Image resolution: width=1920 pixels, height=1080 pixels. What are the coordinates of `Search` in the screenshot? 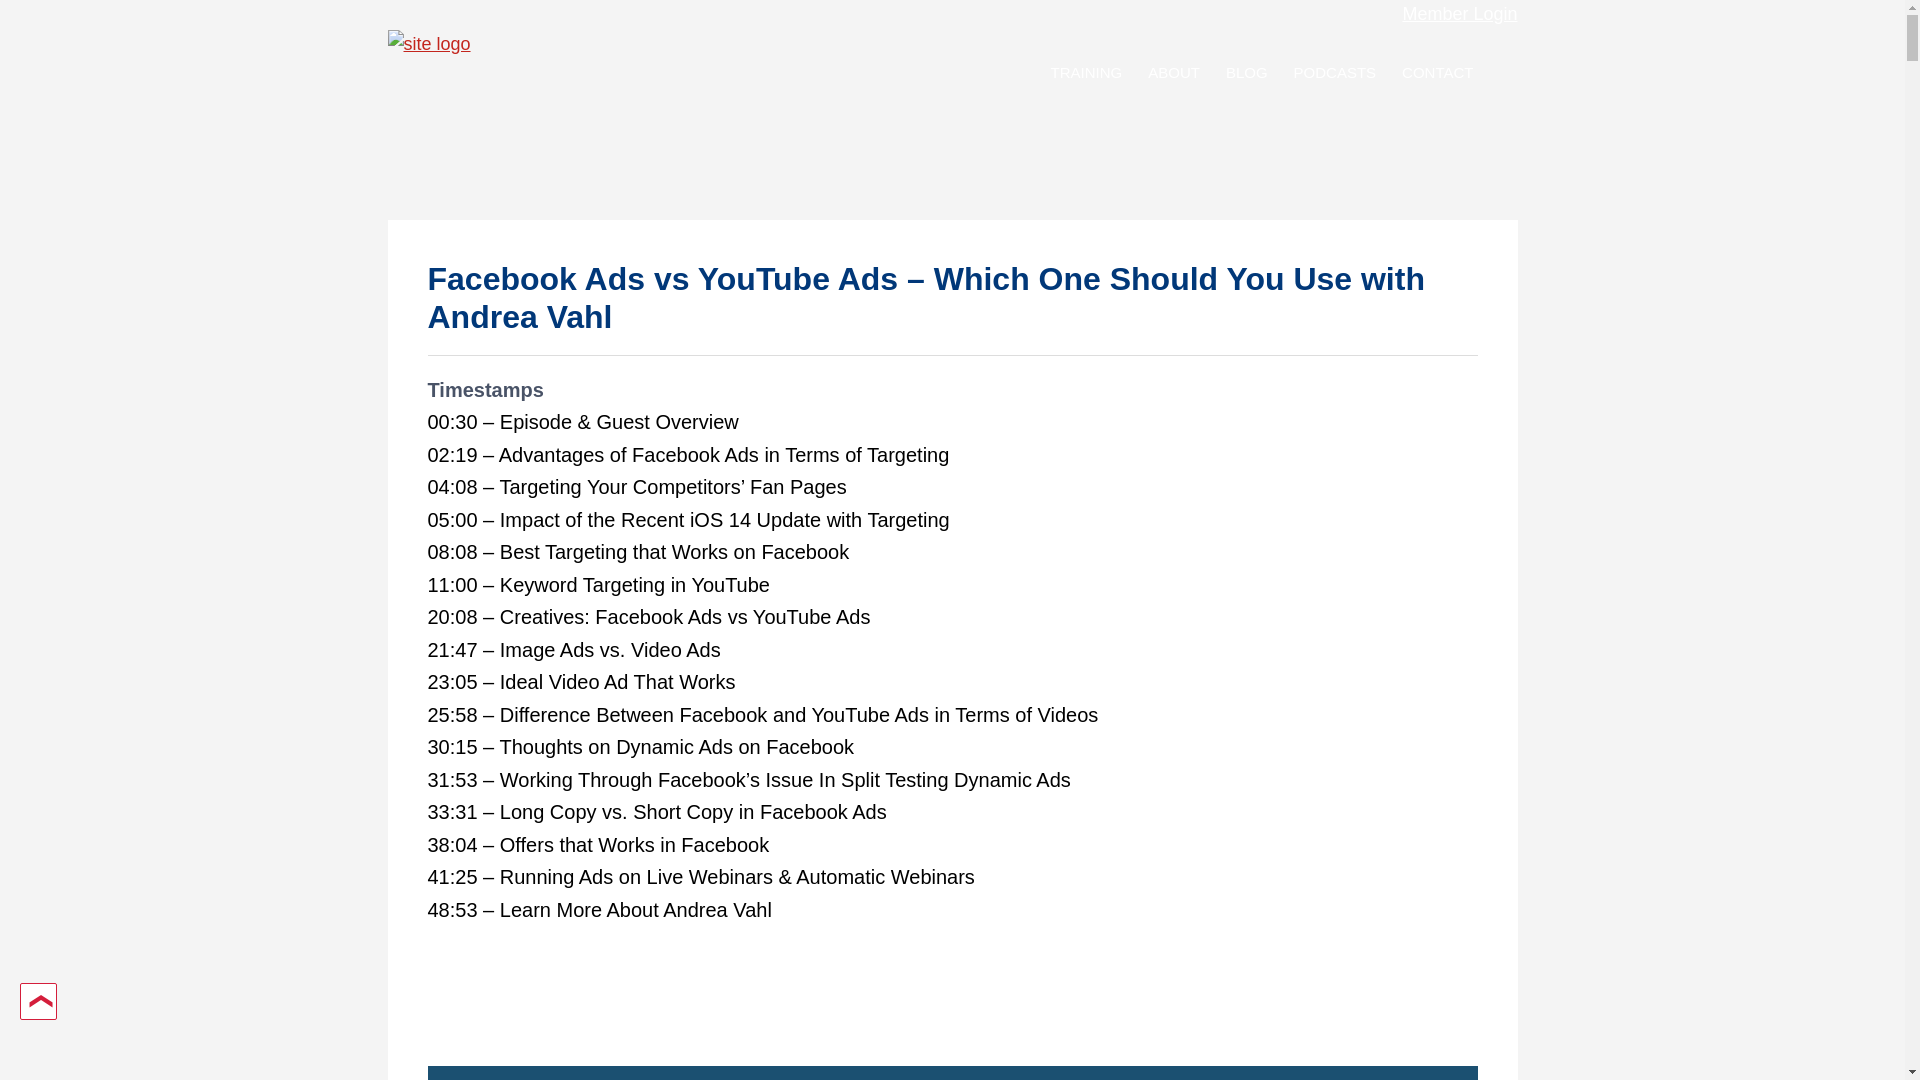 It's located at (24, 16).